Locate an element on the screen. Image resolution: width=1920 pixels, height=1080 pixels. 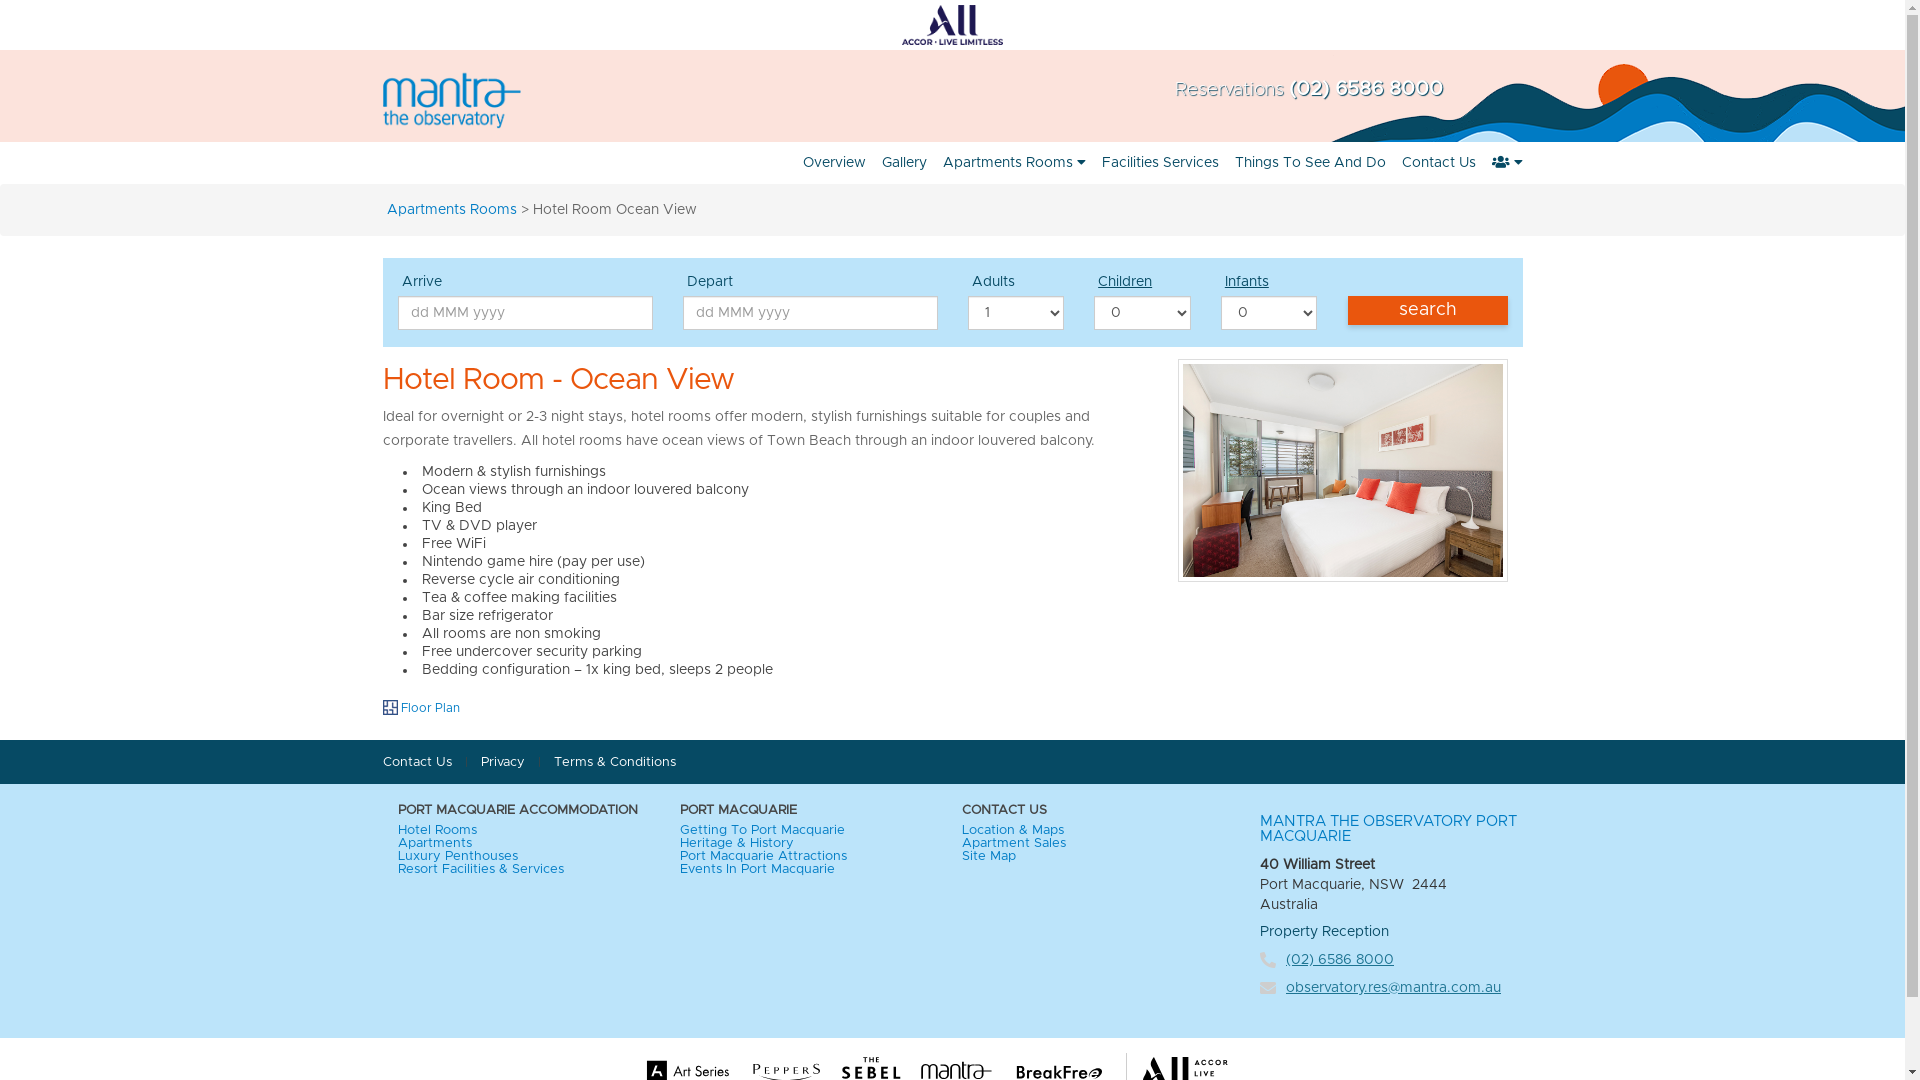
Apartments Rooms is located at coordinates (451, 210).